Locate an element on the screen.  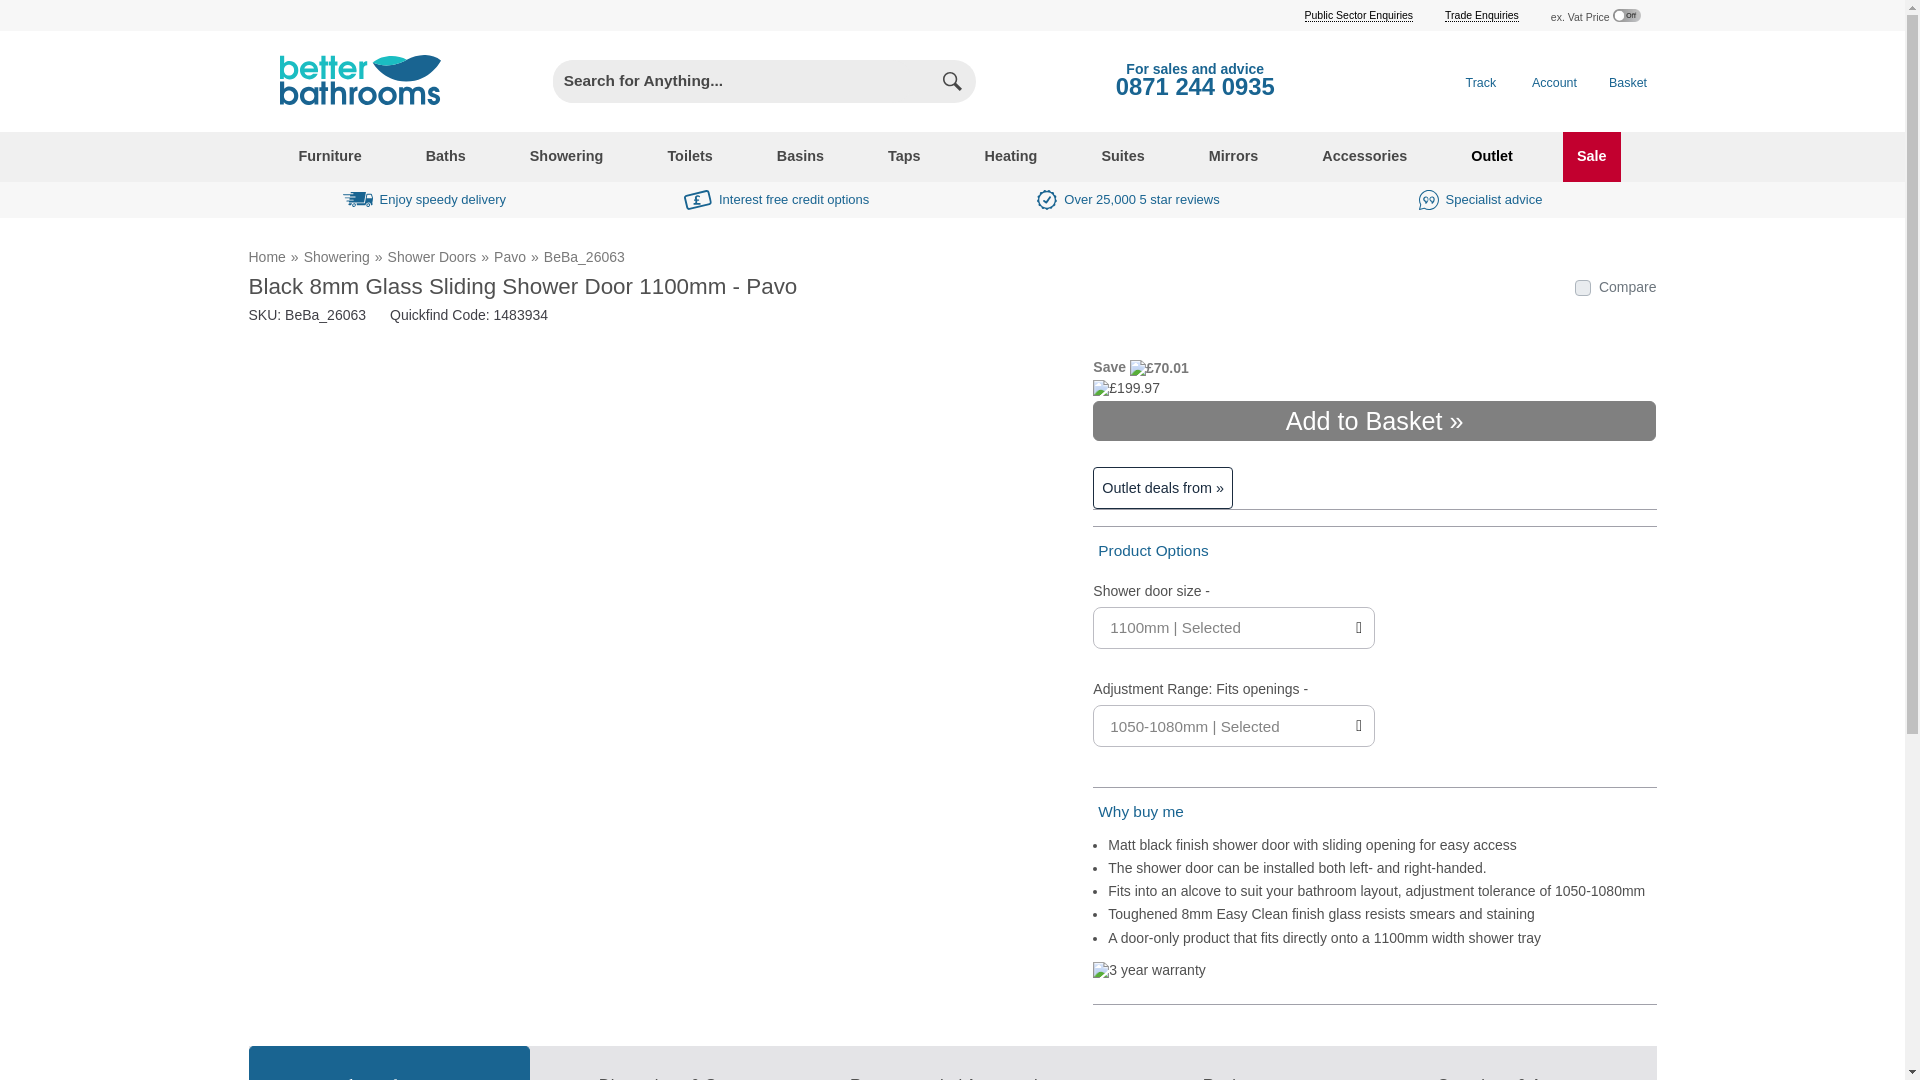
Search is located at coordinates (954, 81).